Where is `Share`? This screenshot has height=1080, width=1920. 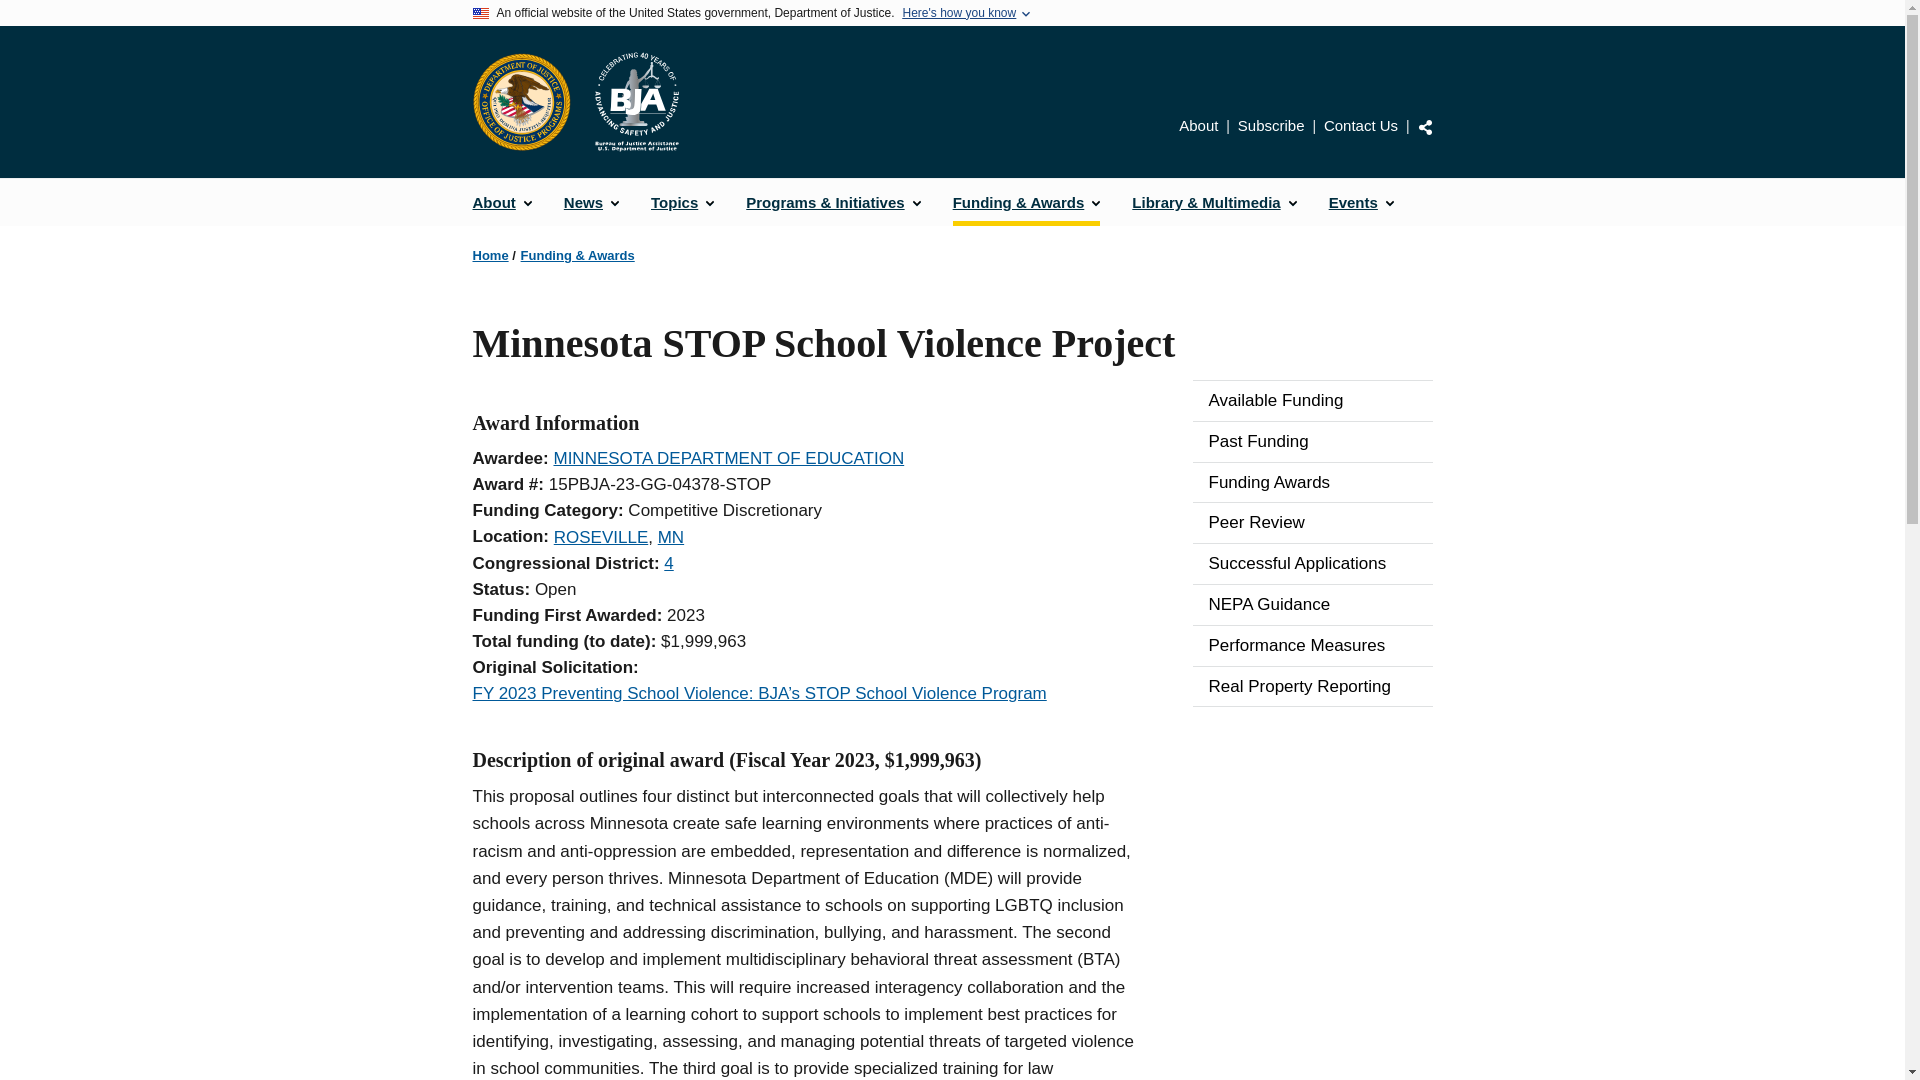
Share is located at coordinates (1425, 127).